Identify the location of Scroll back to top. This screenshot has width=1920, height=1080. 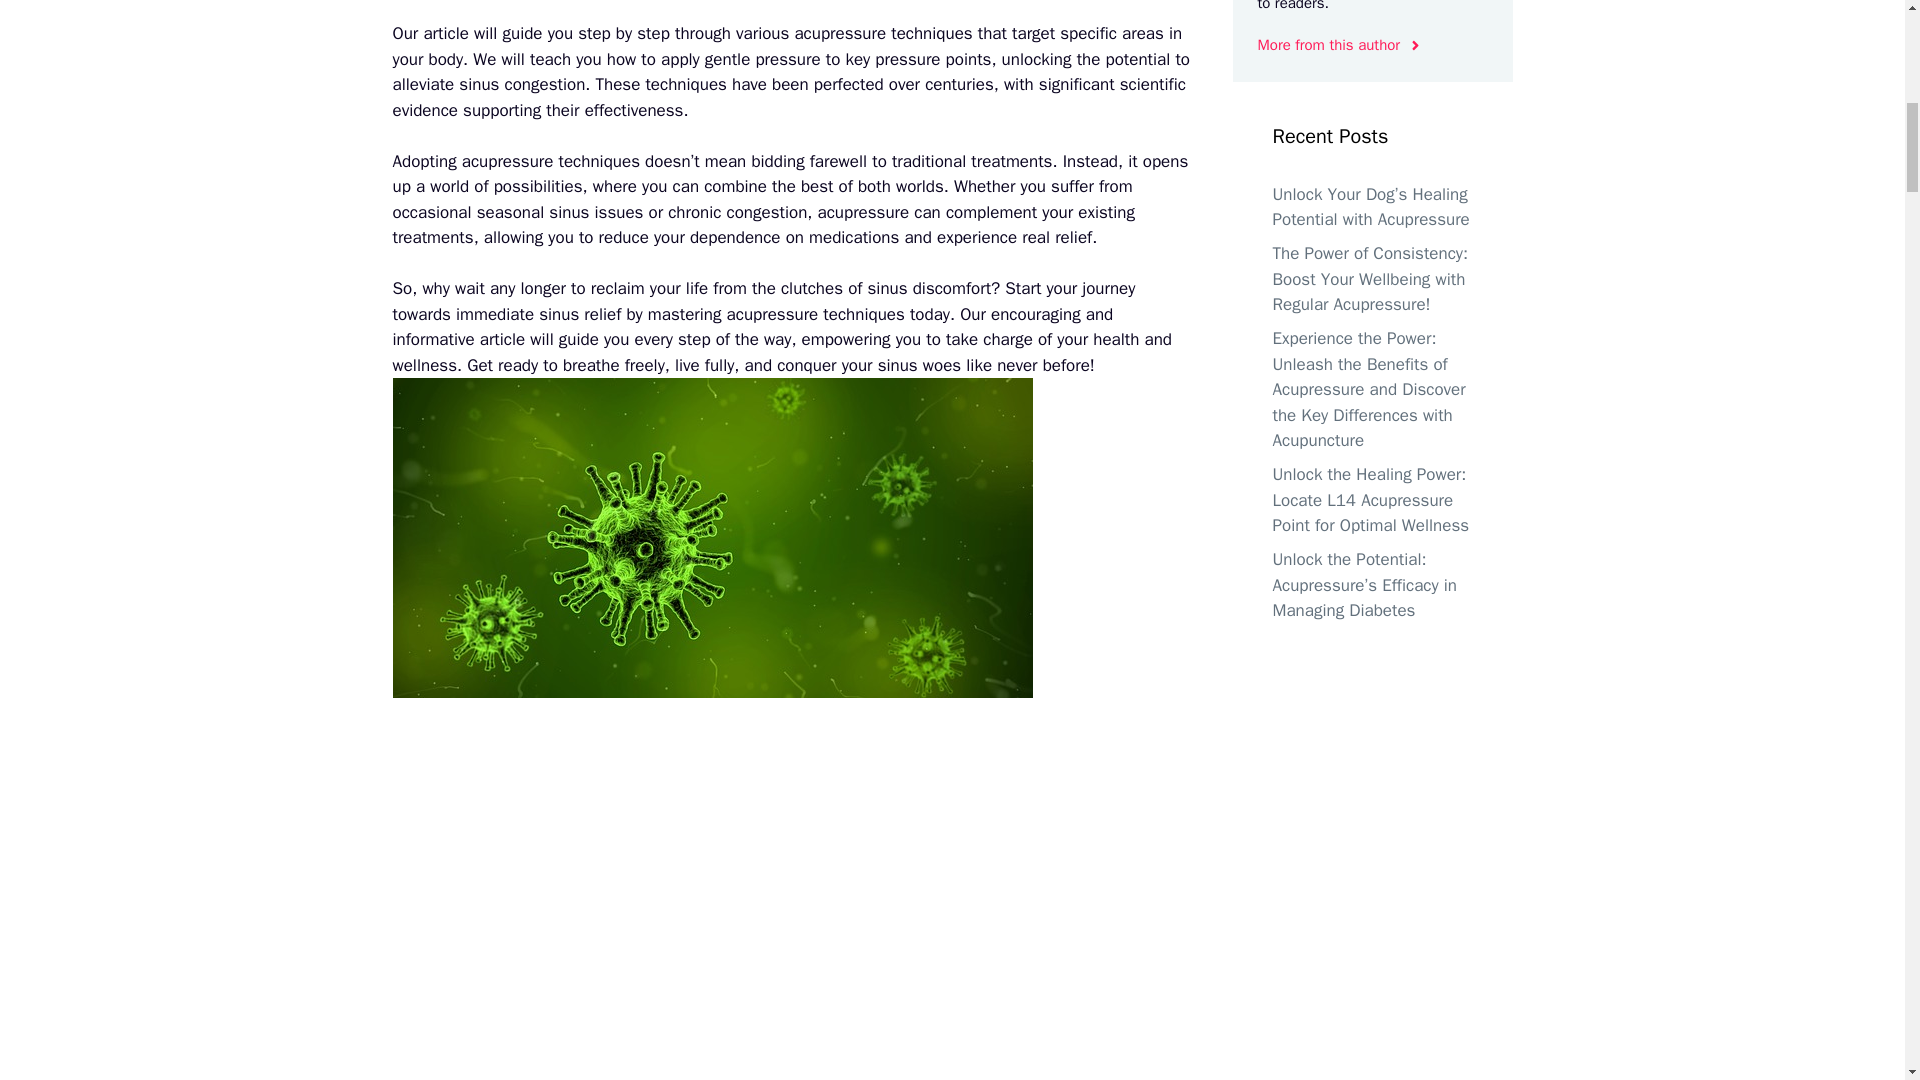
(1855, 949).